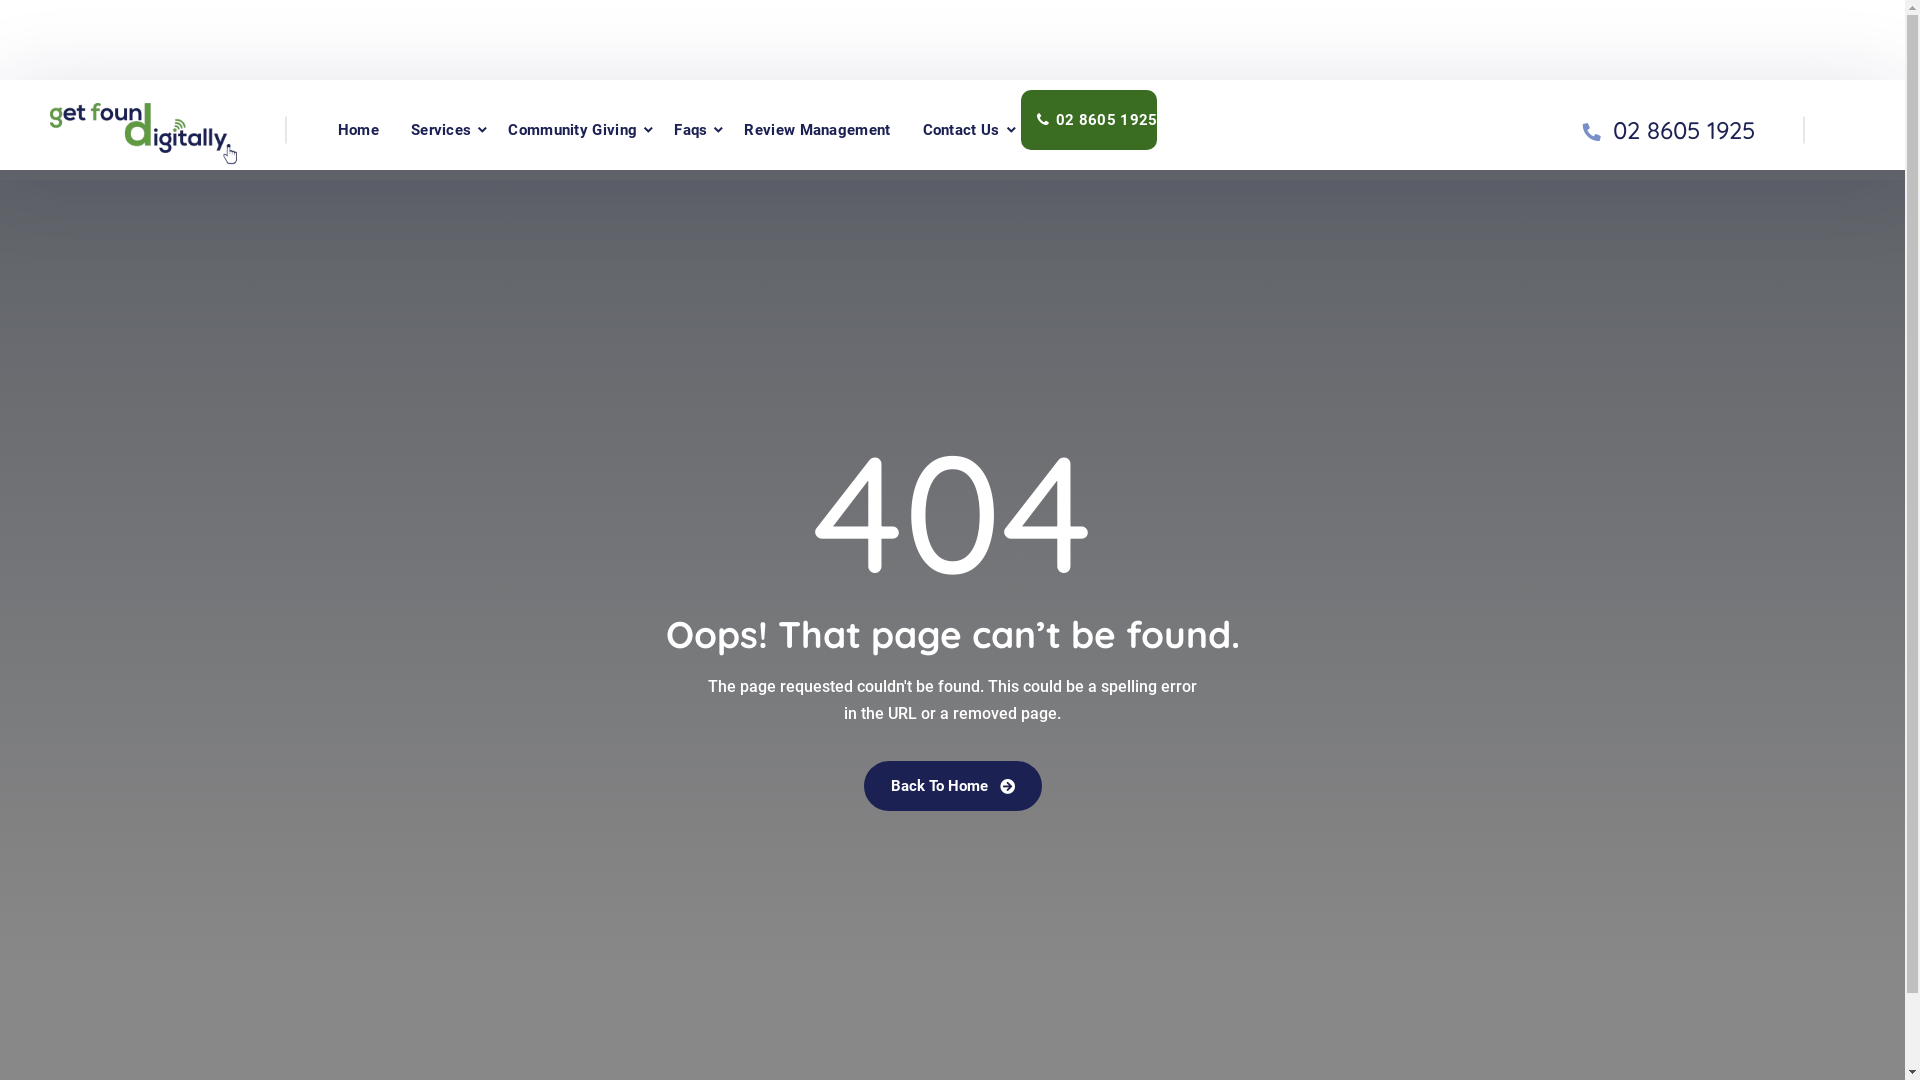 The width and height of the screenshot is (1920, 1080). Describe the element at coordinates (358, 130) in the screenshot. I see `Home` at that location.